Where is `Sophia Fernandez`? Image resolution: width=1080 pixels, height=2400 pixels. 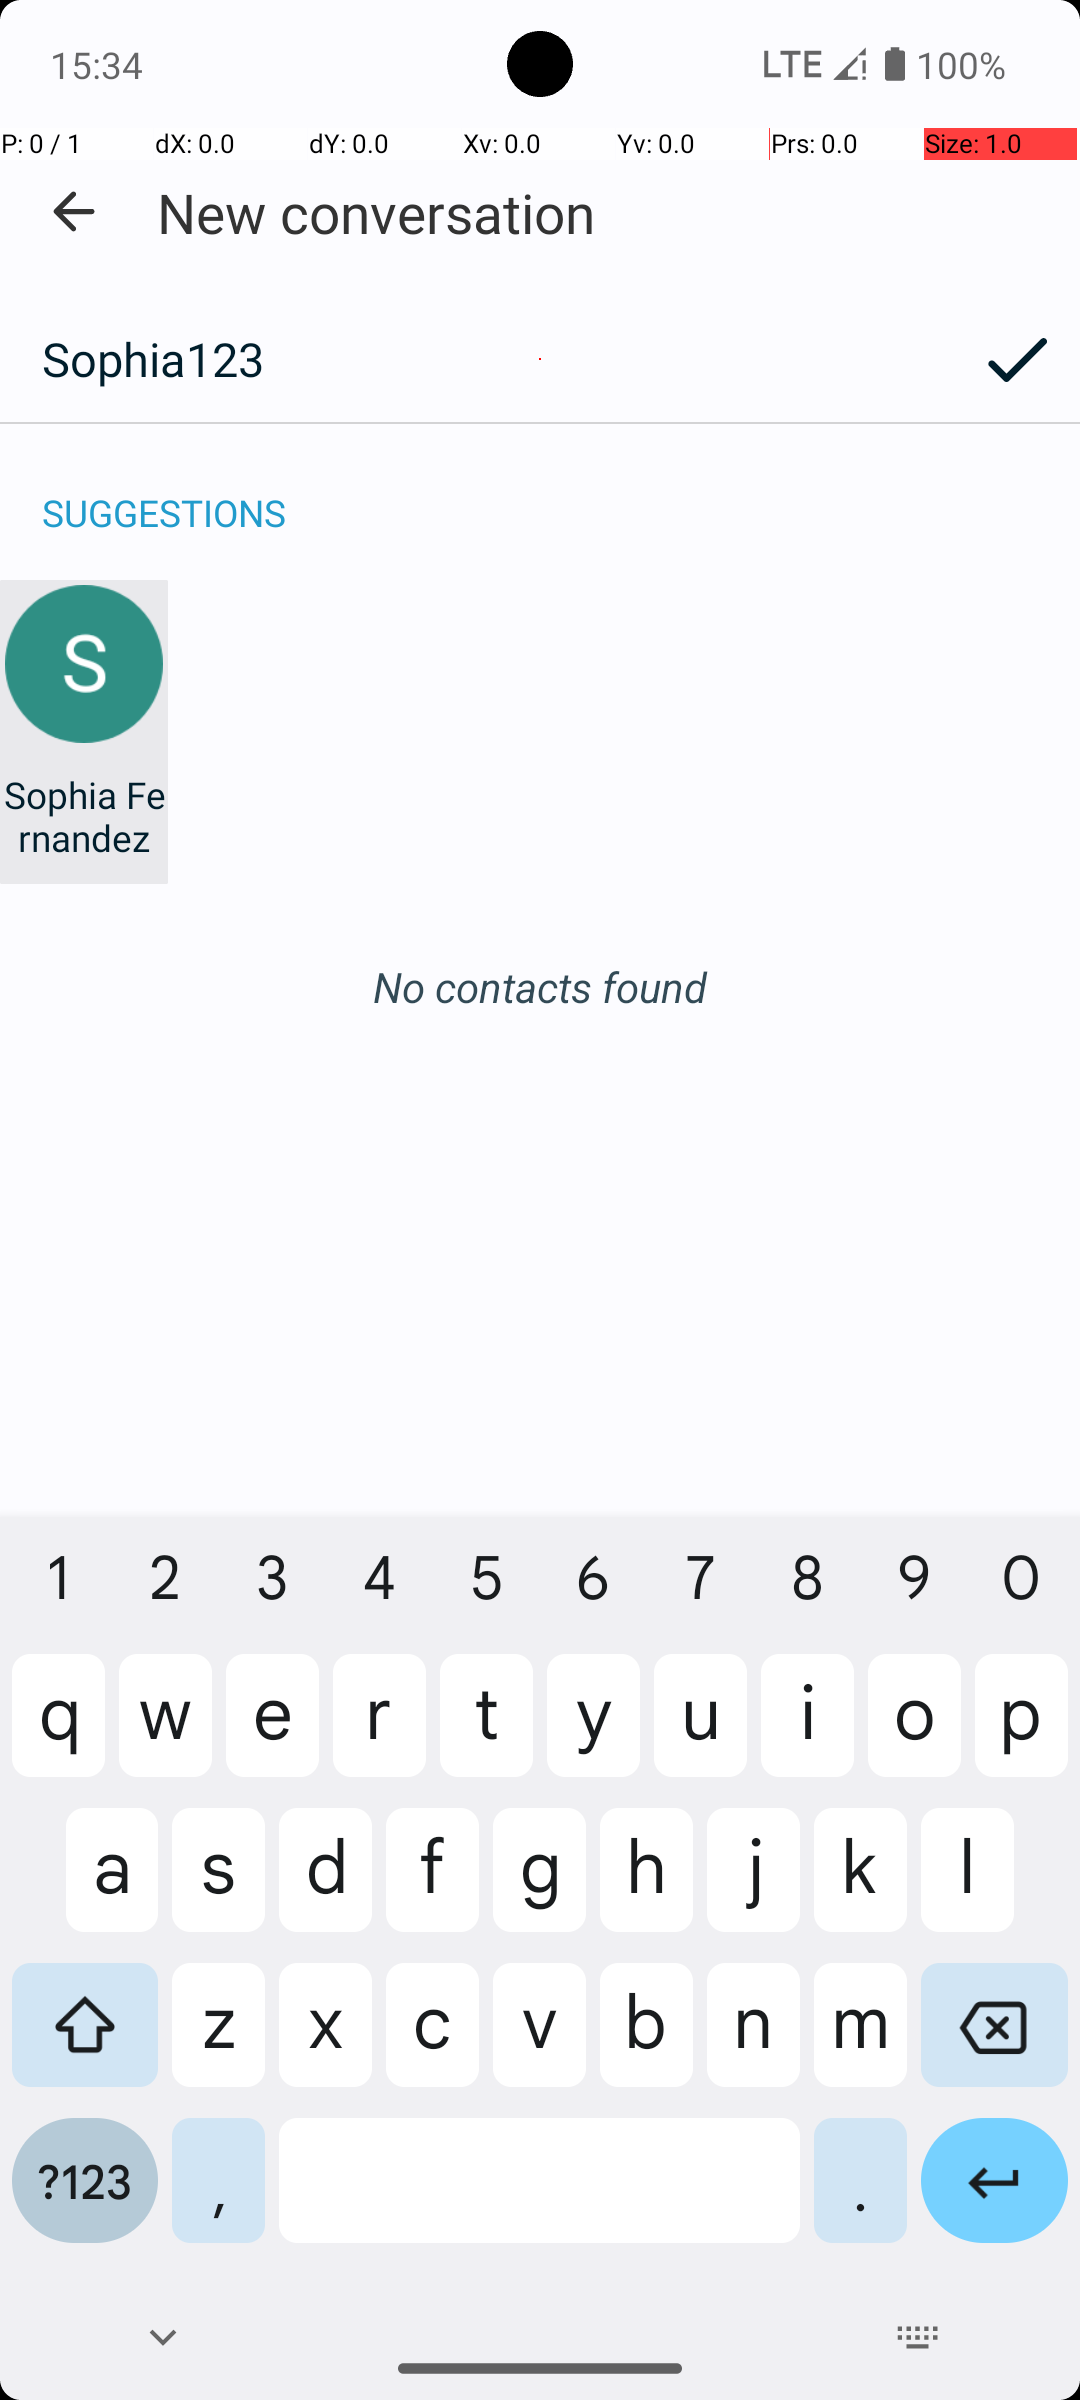 Sophia Fernandez is located at coordinates (84, 816).